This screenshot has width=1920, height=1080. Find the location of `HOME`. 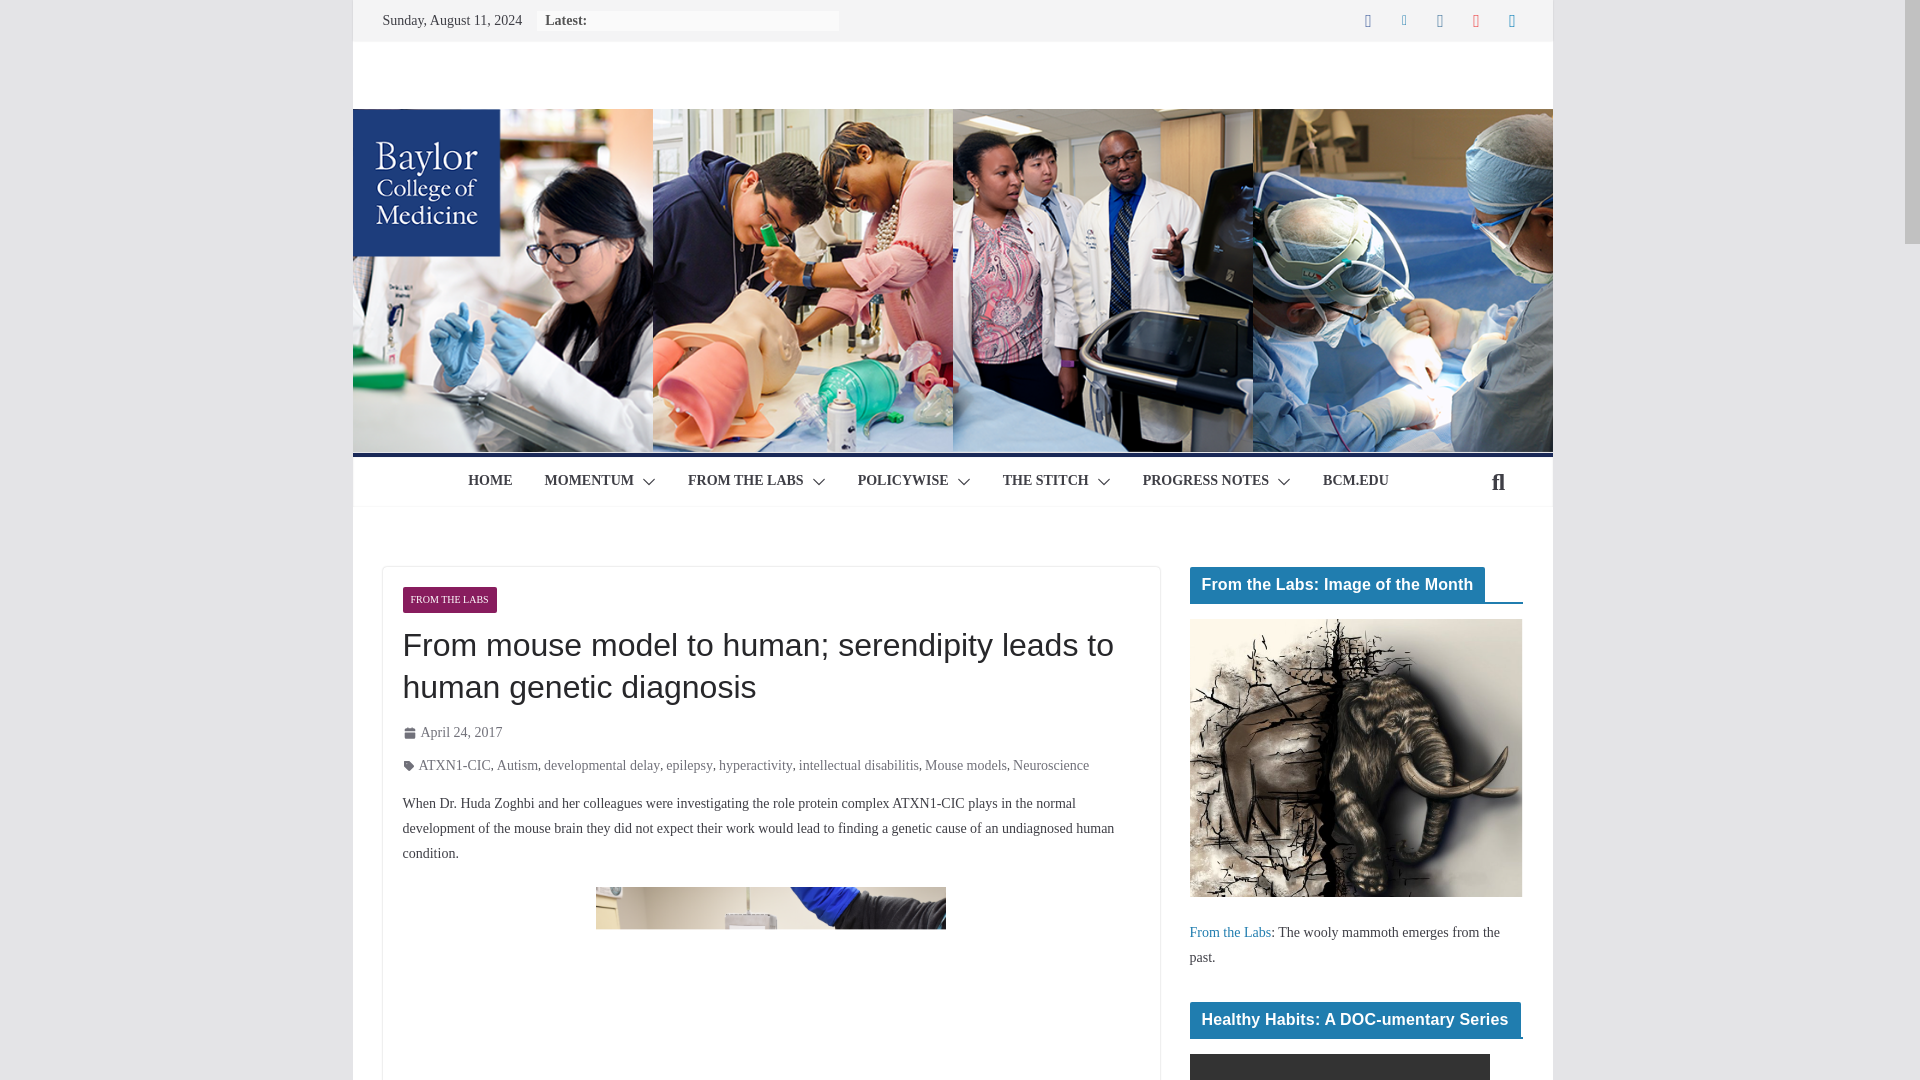

HOME is located at coordinates (490, 481).